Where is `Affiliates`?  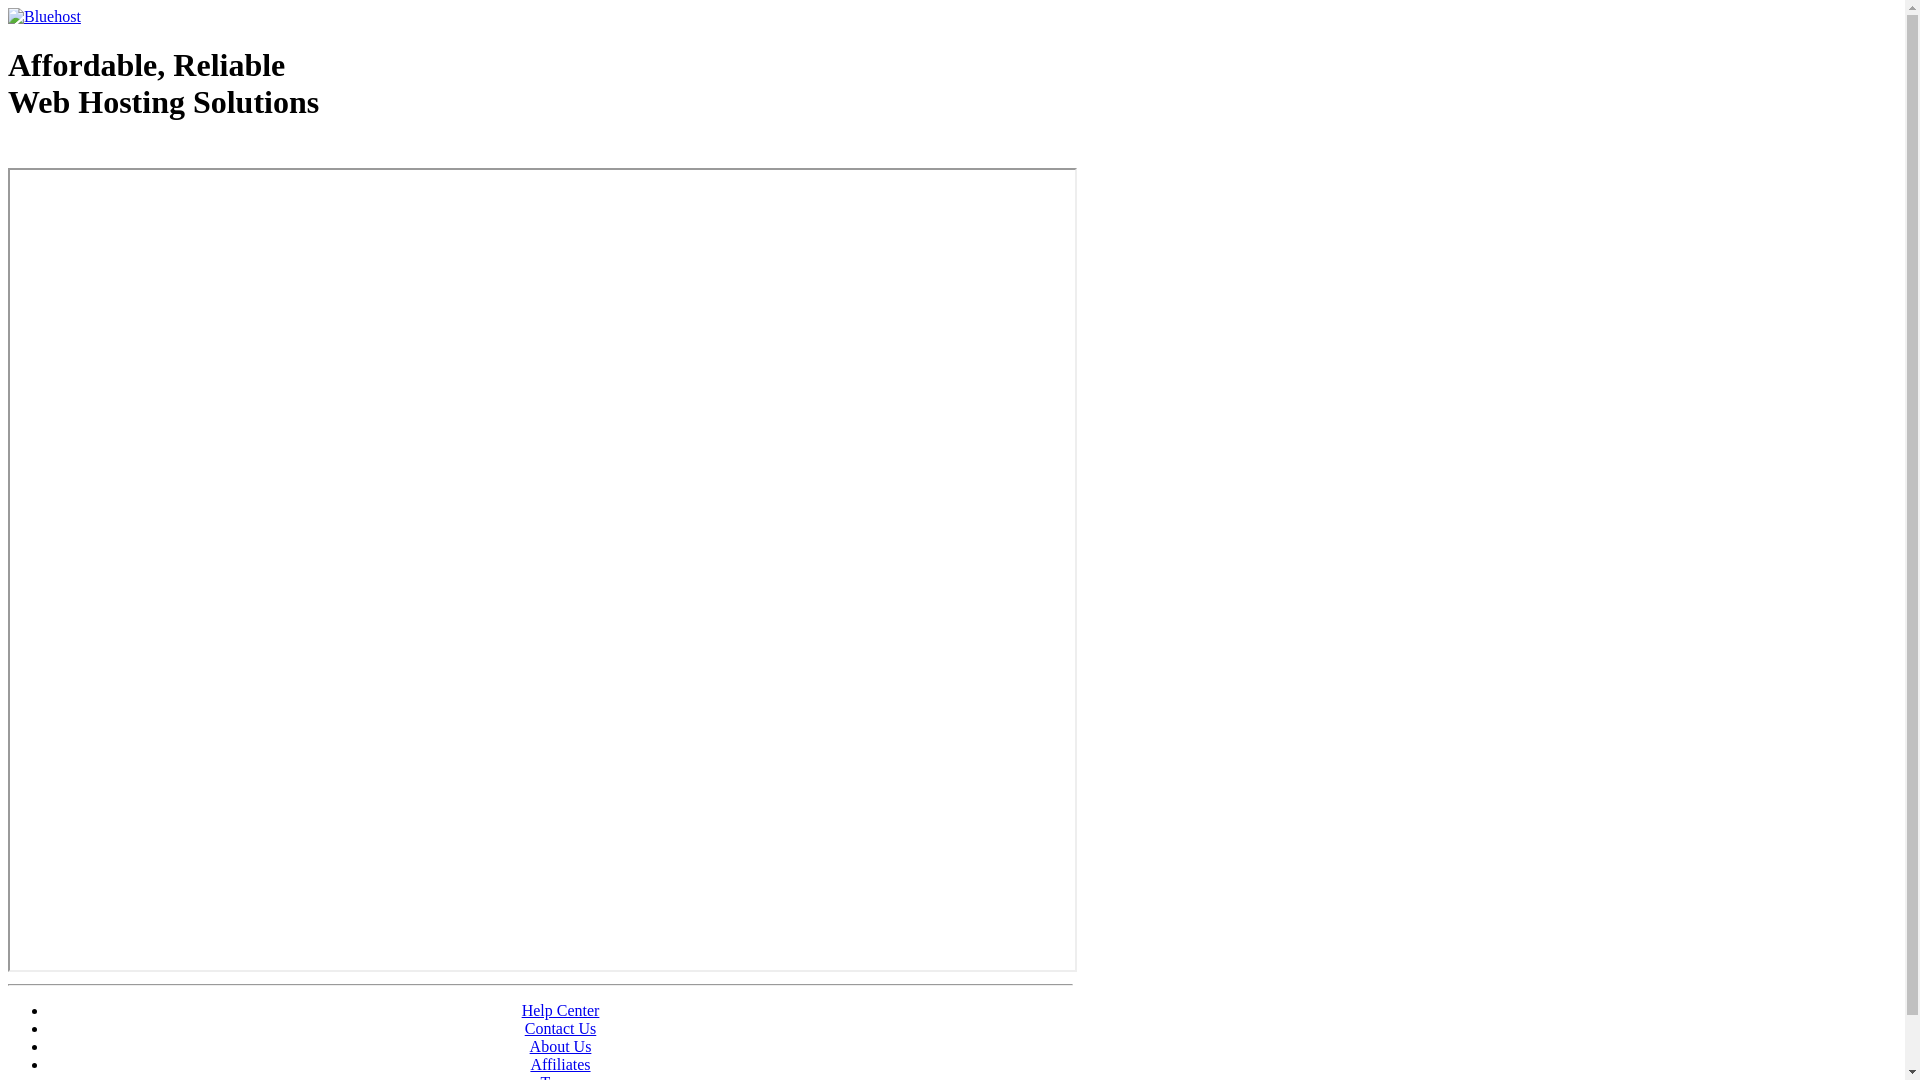 Affiliates is located at coordinates (560, 1064).